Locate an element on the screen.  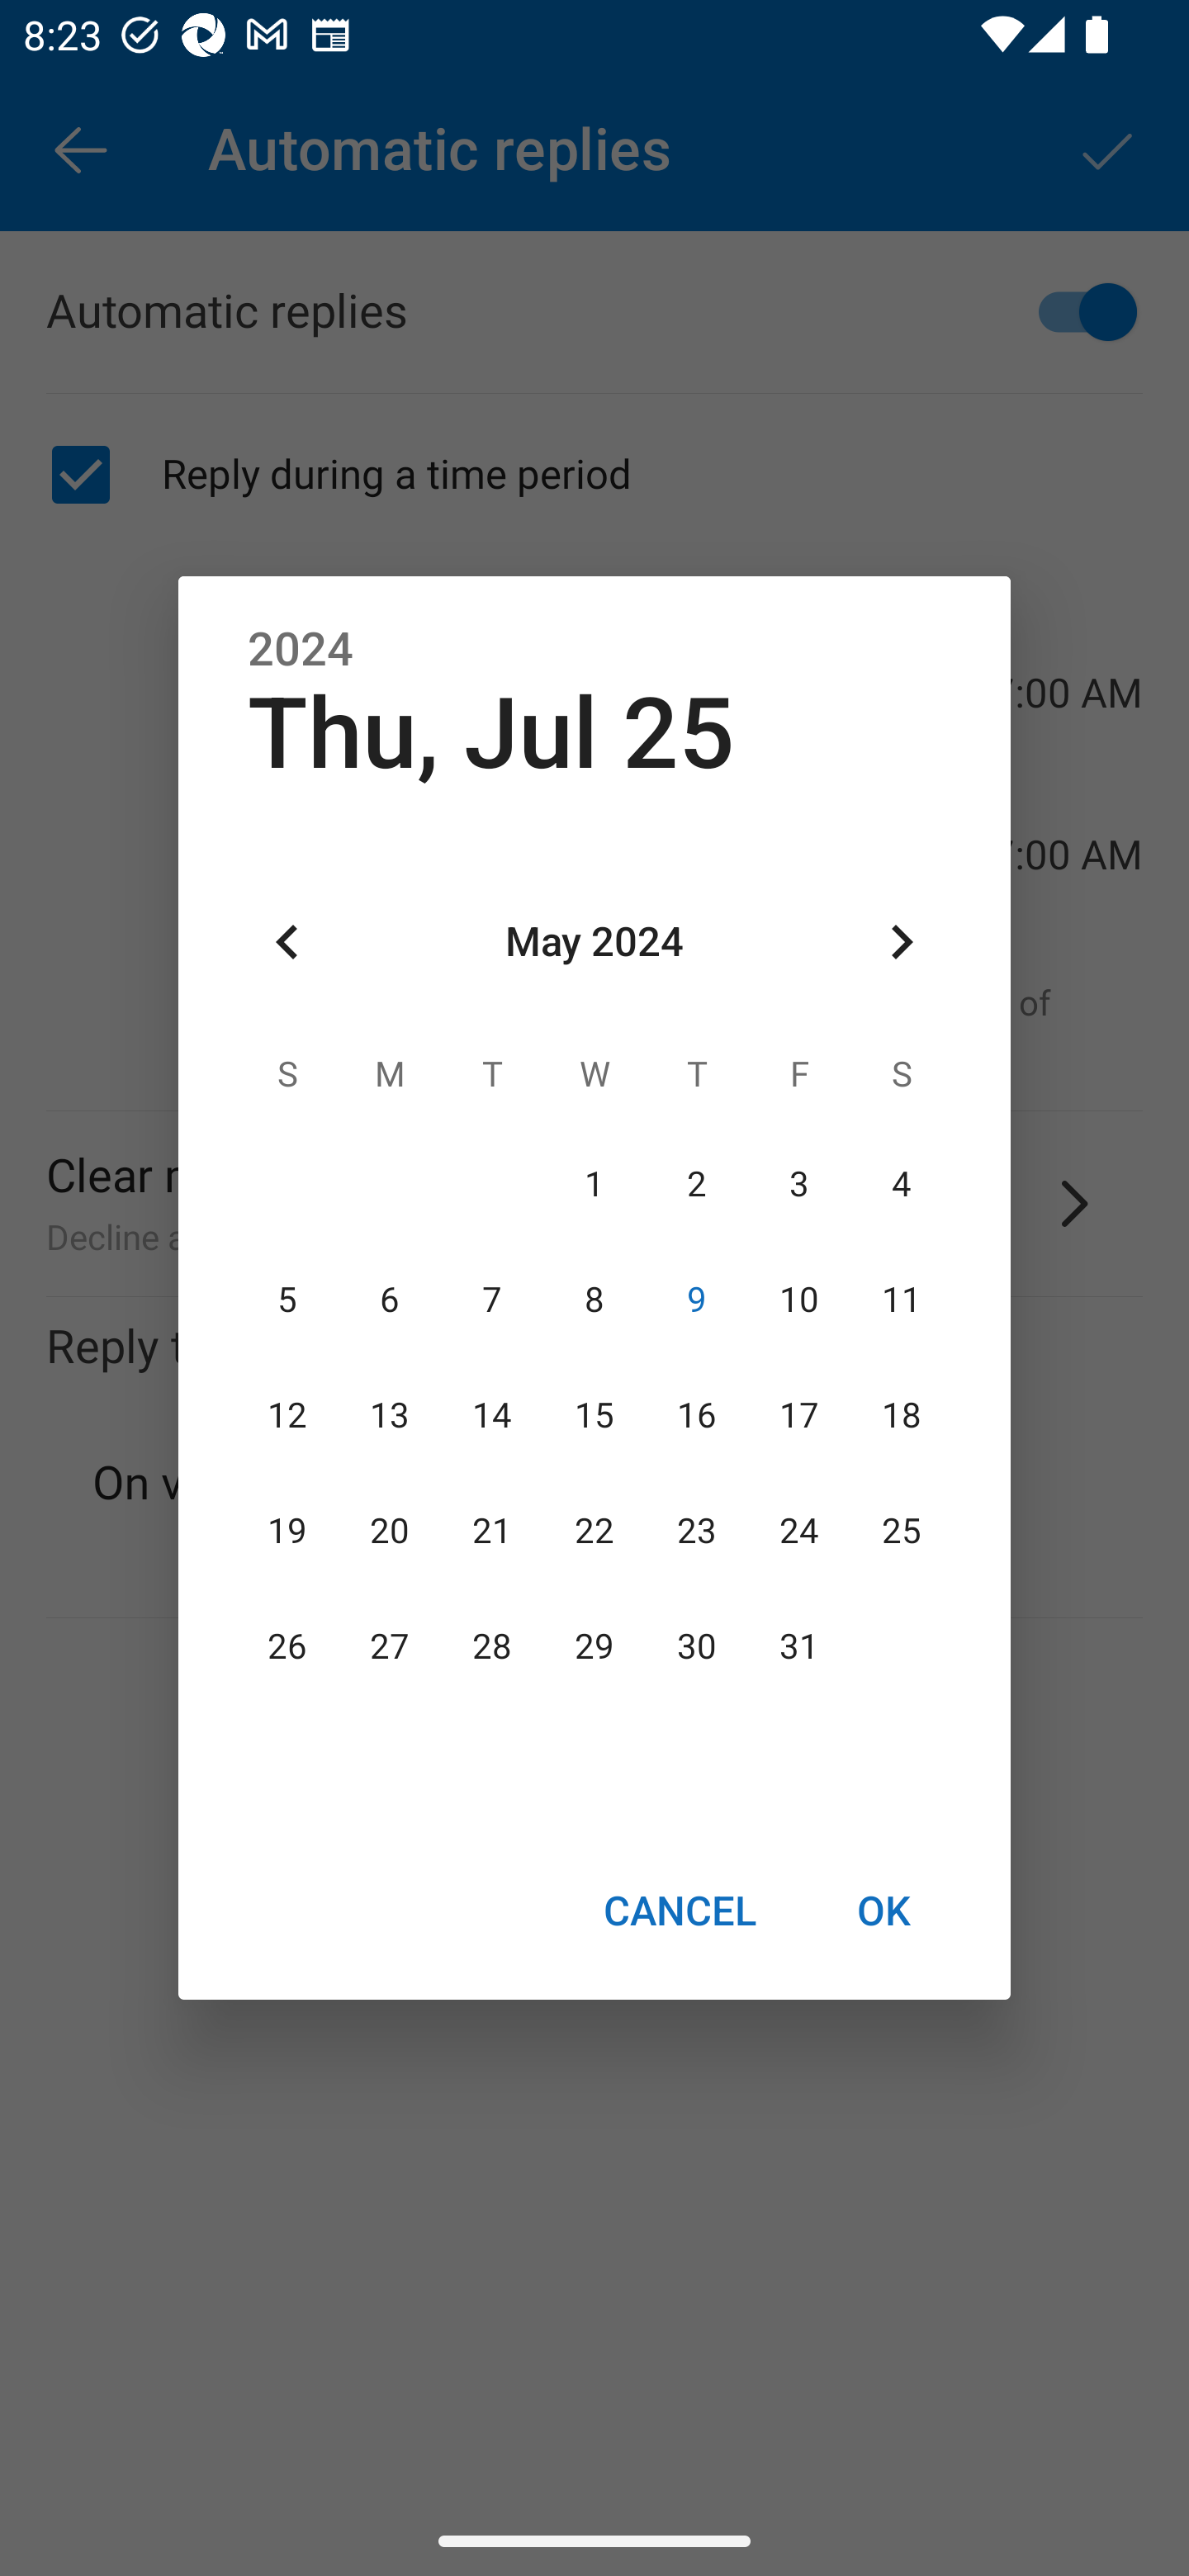
10 10 May 2024 is located at coordinates (798, 1300).